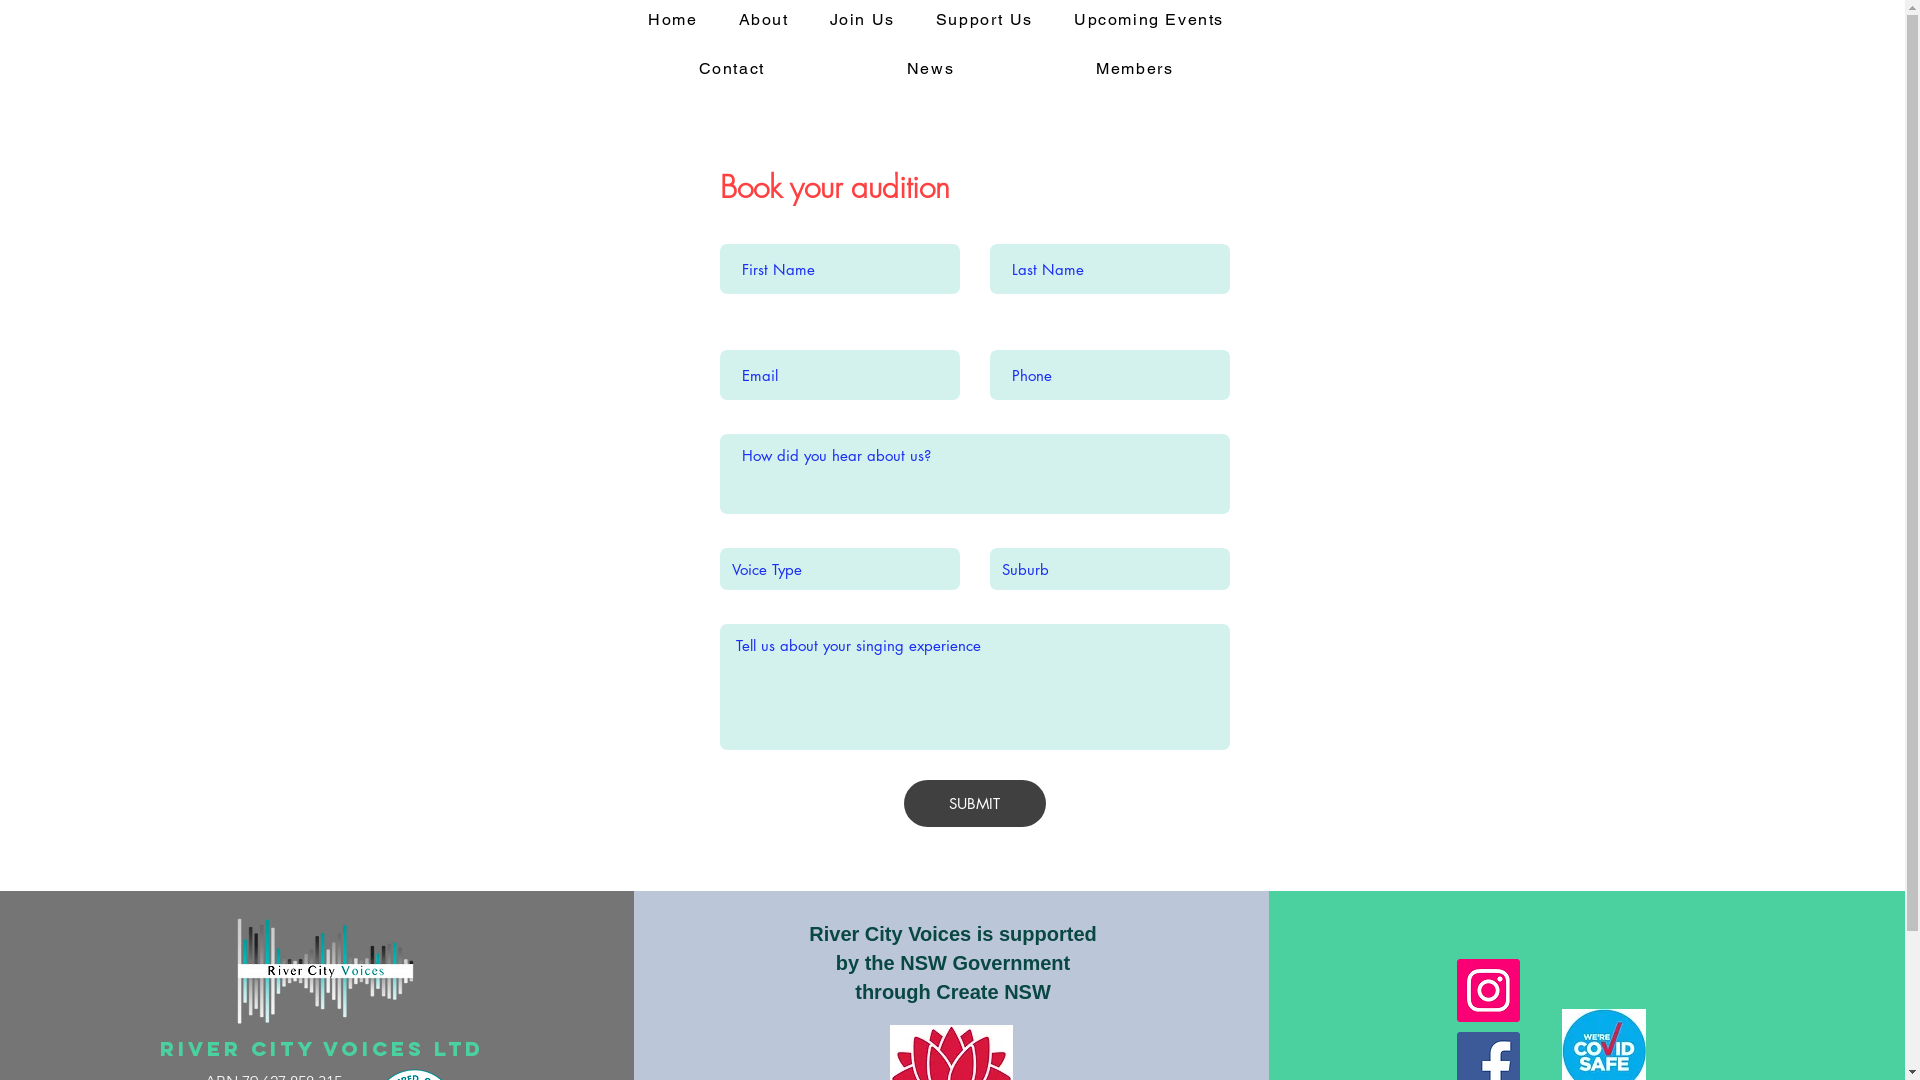 This screenshot has height=1080, width=1920. Describe the element at coordinates (764, 20) in the screenshot. I see `About` at that location.